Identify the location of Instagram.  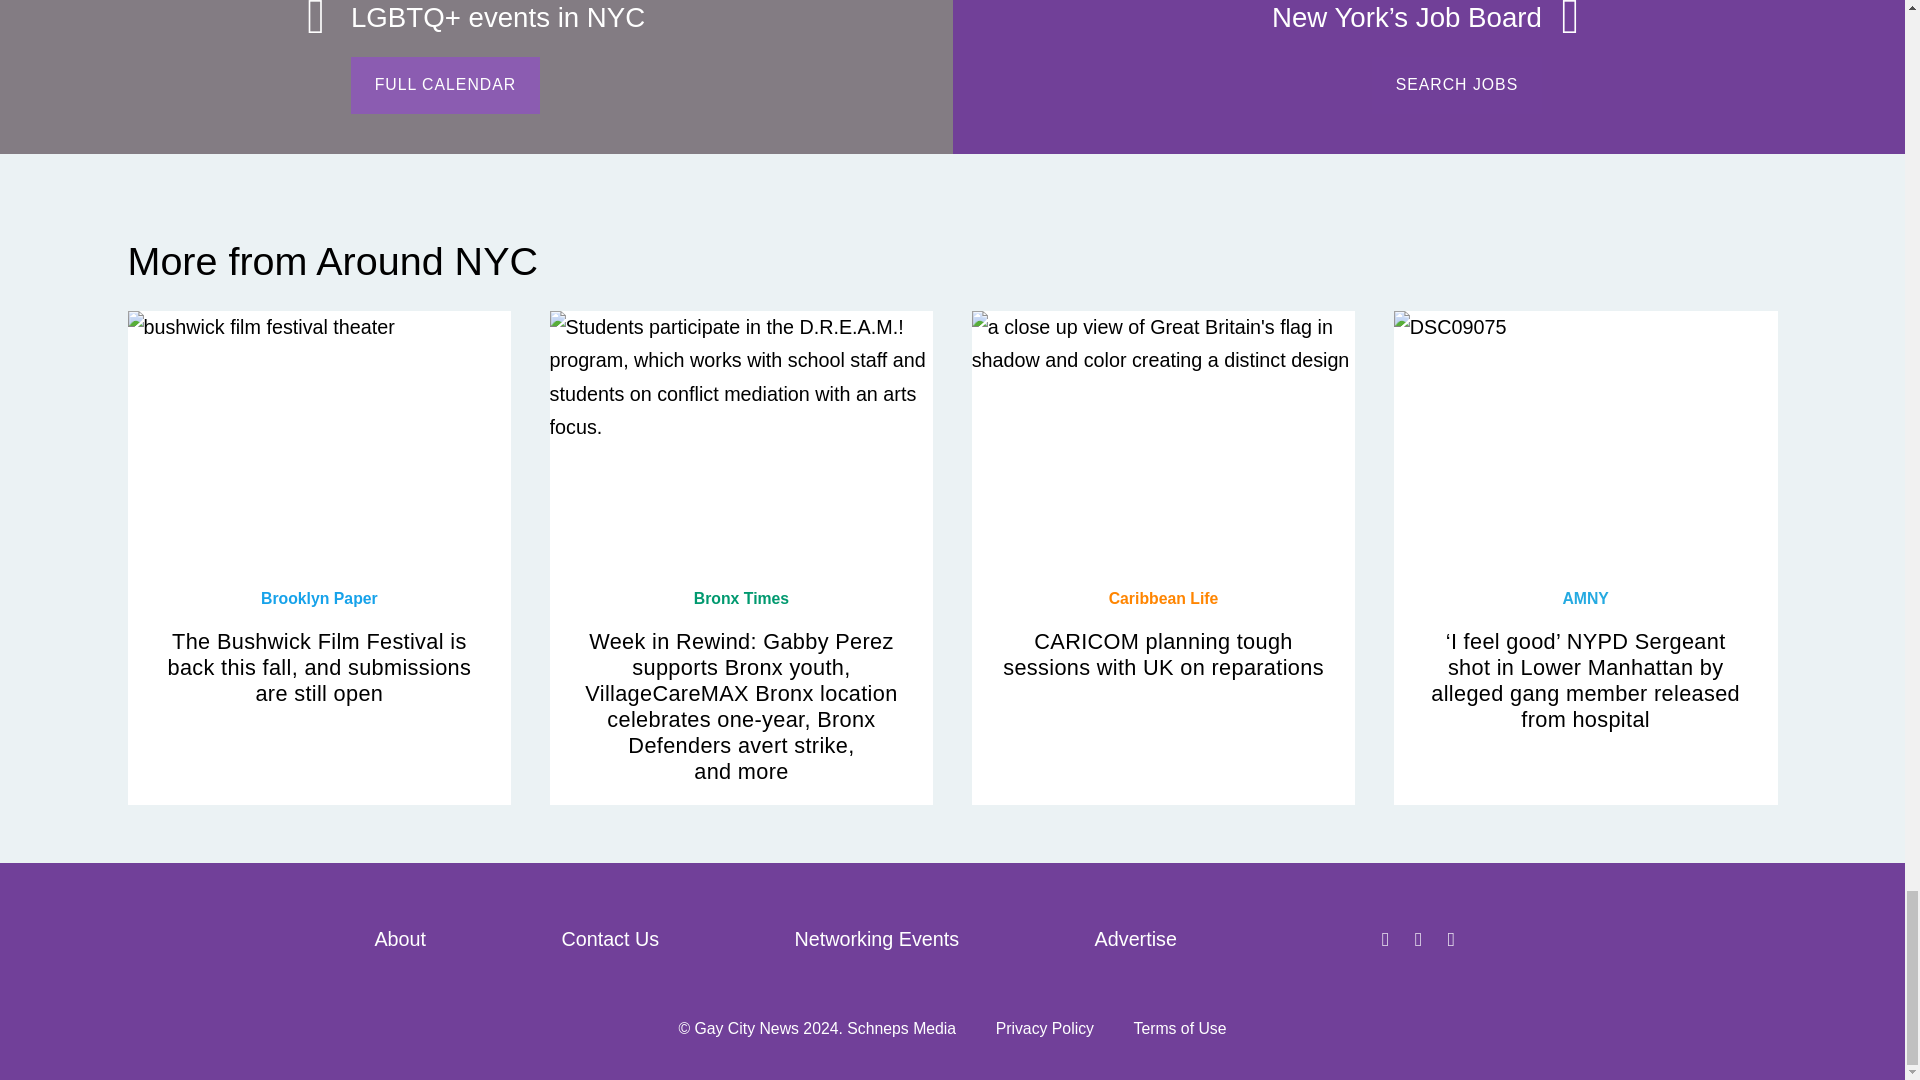
(1454, 940).